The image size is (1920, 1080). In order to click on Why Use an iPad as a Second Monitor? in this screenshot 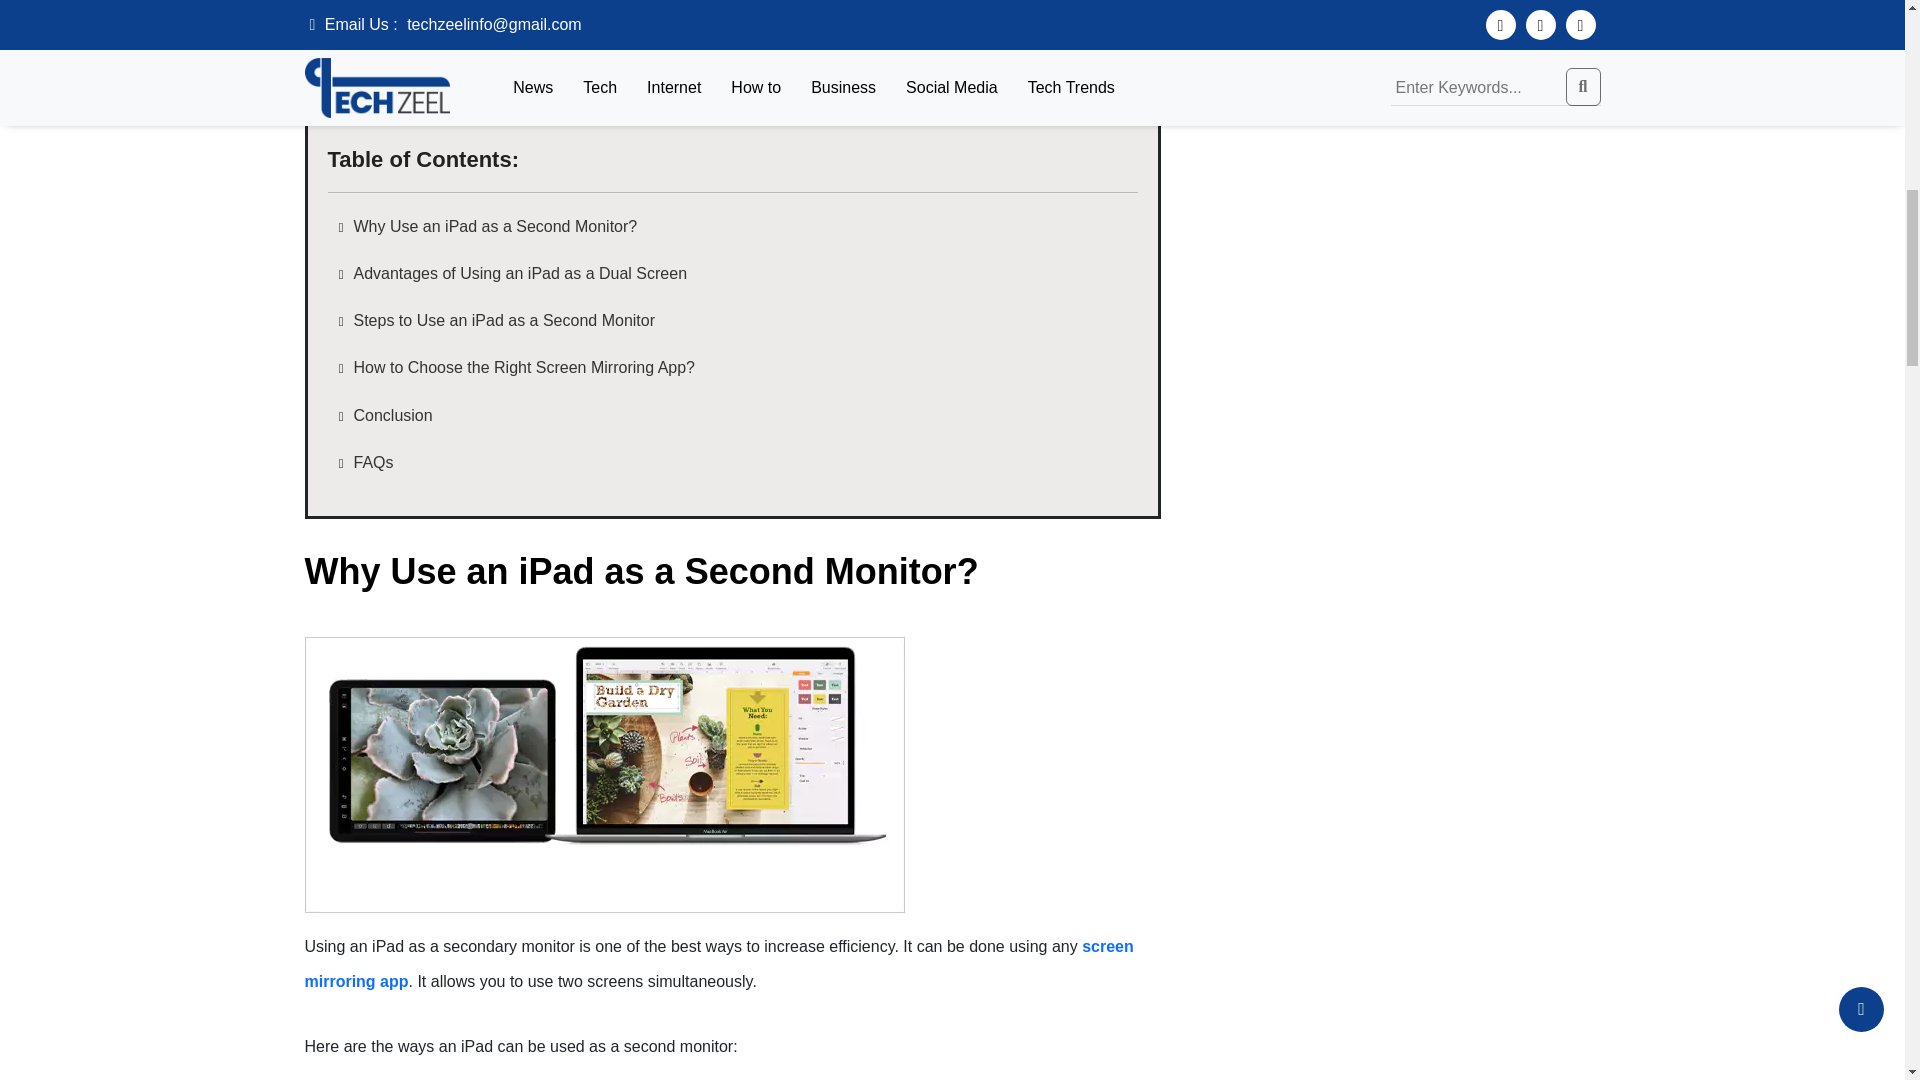, I will do `click(490, 226)`.